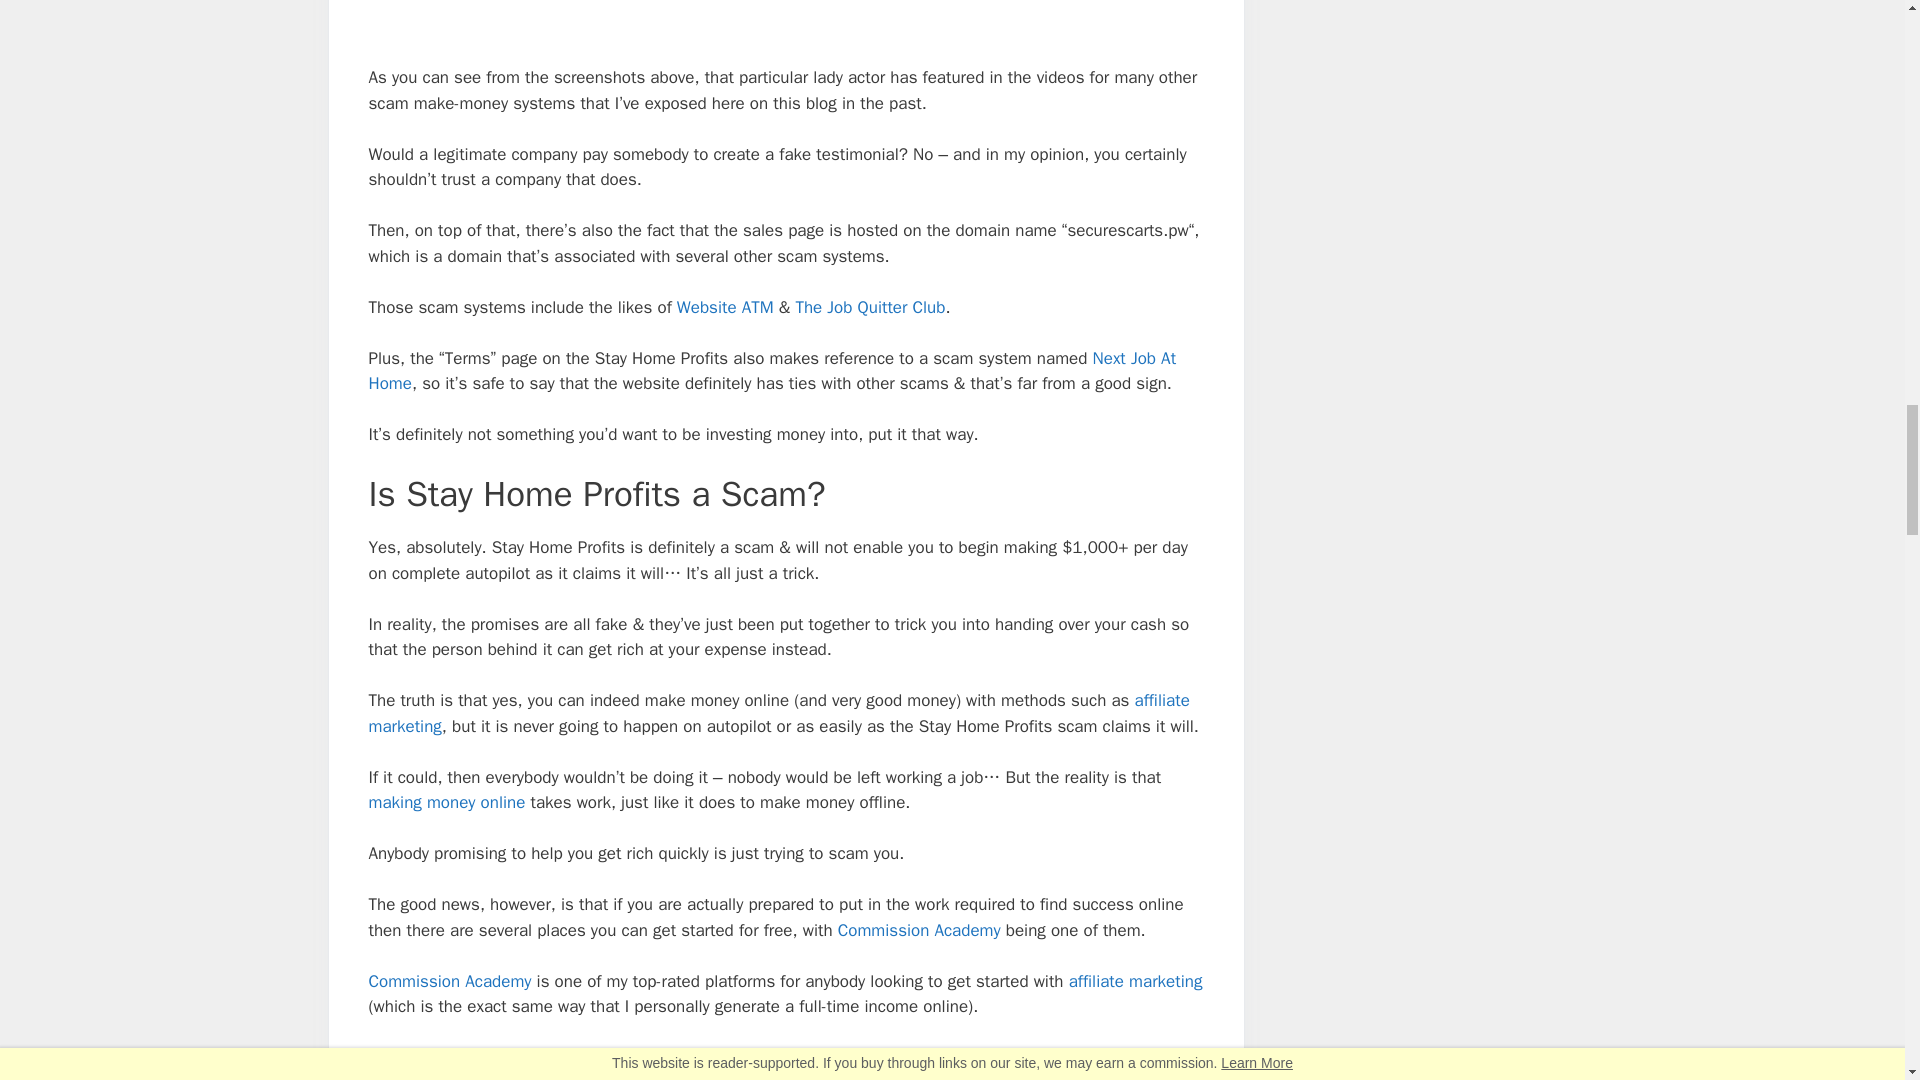  What do you see at coordinates (698, 1057) in the screenshot?
I see `check out my own free guide to getting started right here` at bounding box center [698, 1057].